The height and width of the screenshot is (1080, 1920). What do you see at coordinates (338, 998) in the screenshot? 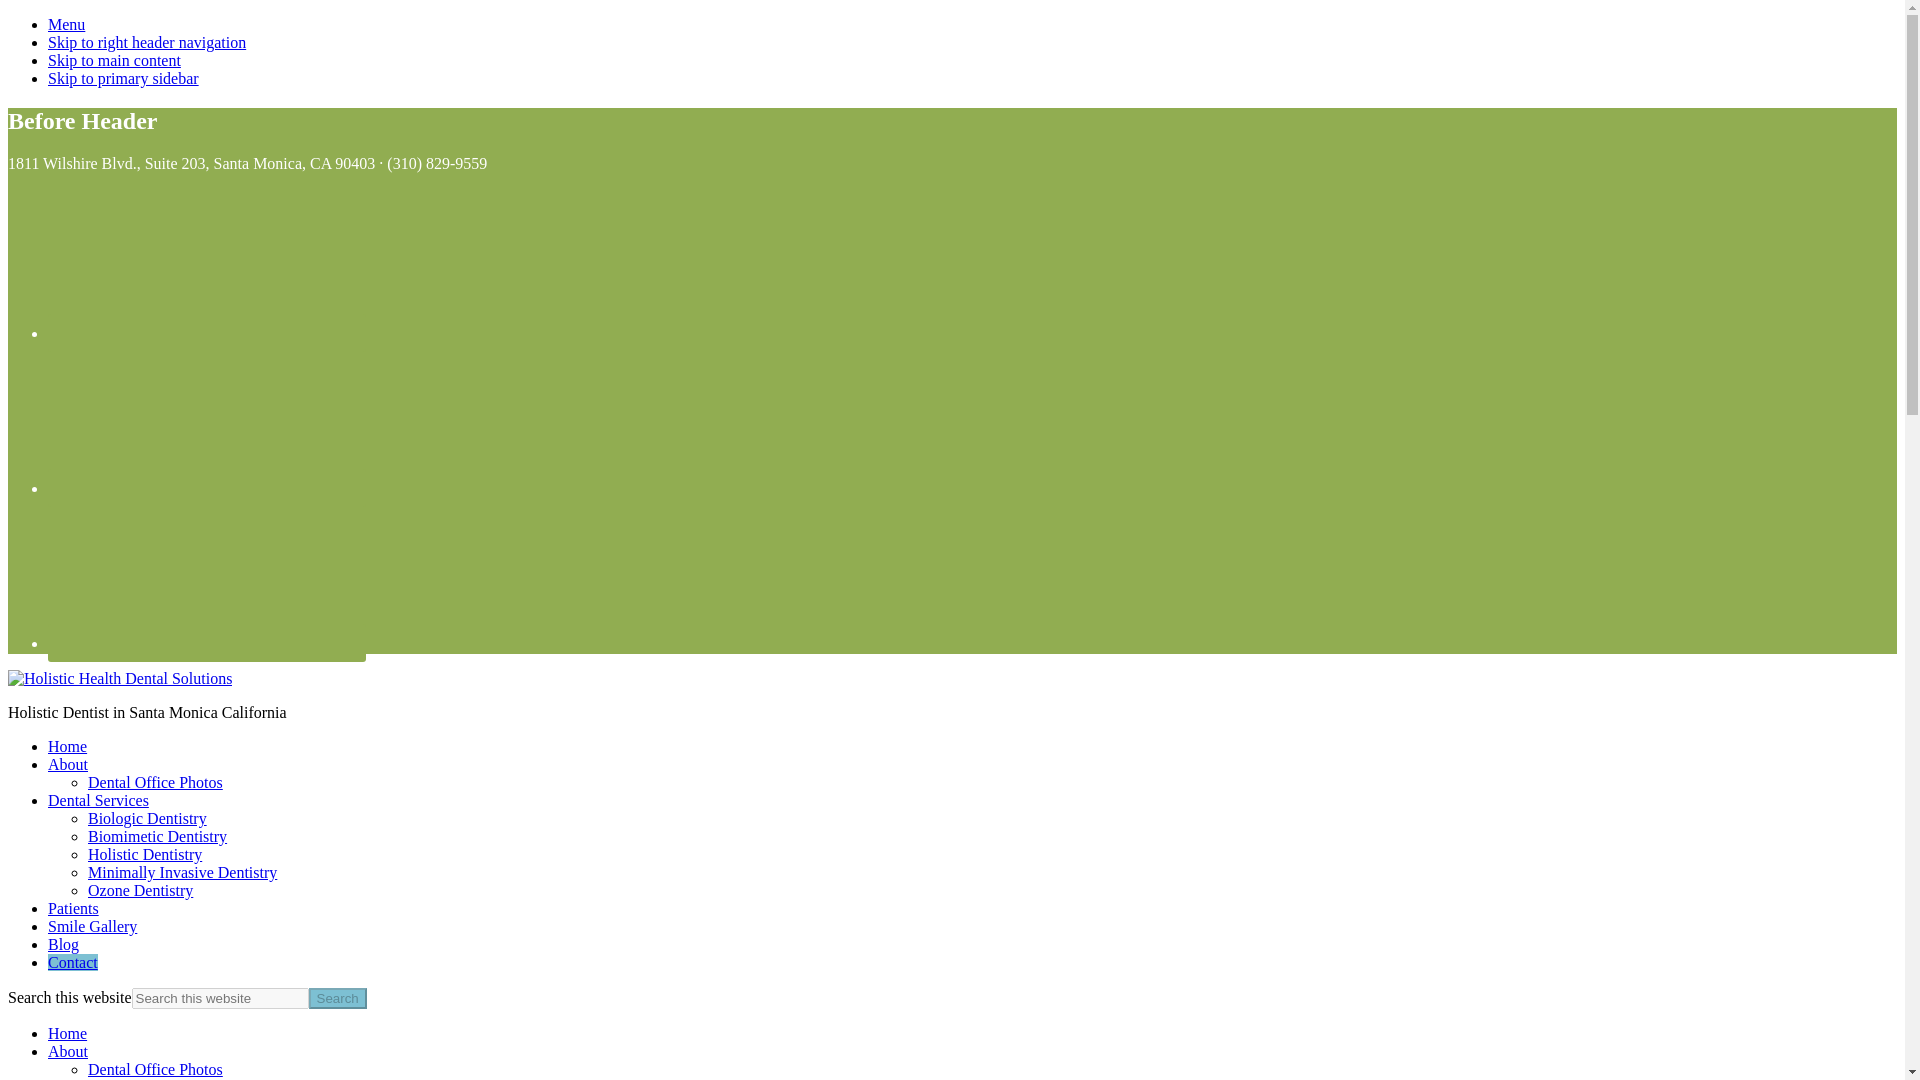
I see `Search` at bounding box center [338, 998].